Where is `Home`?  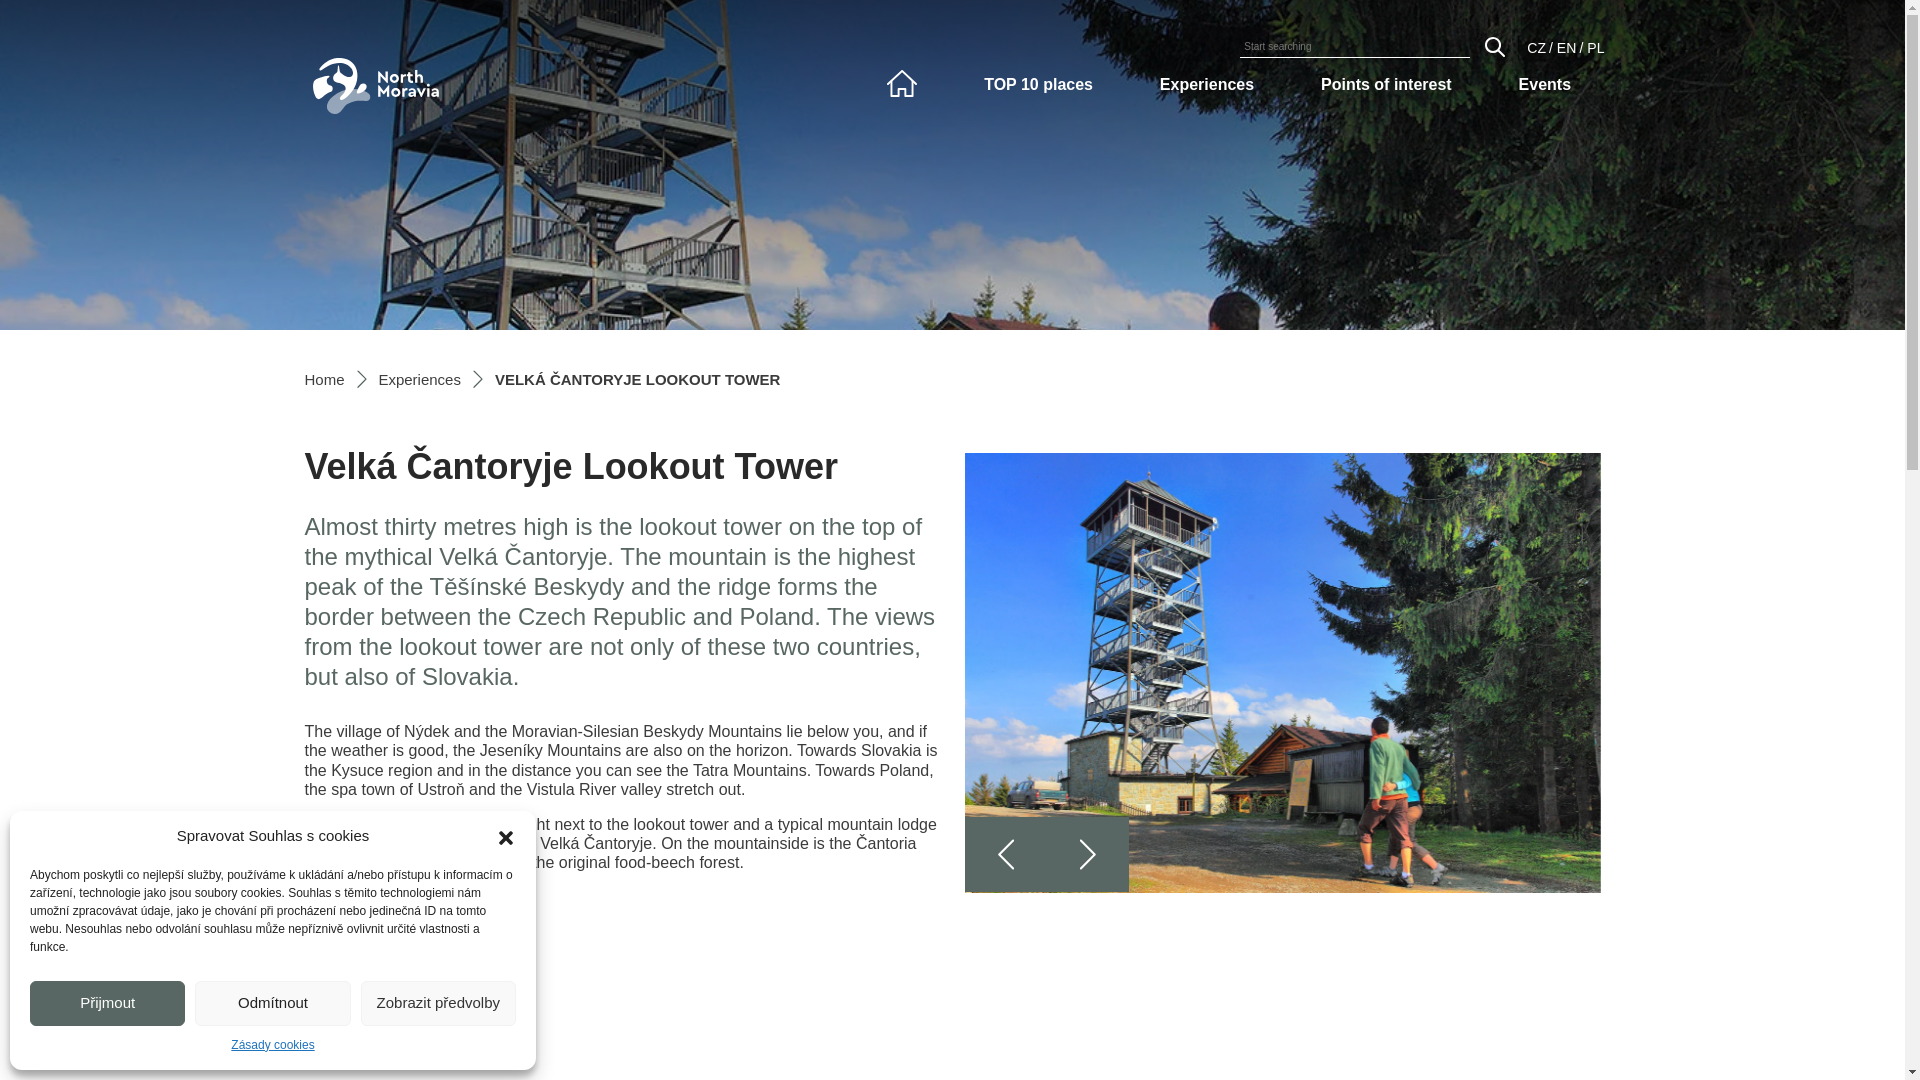
Home is located at coordinates (323, 379).